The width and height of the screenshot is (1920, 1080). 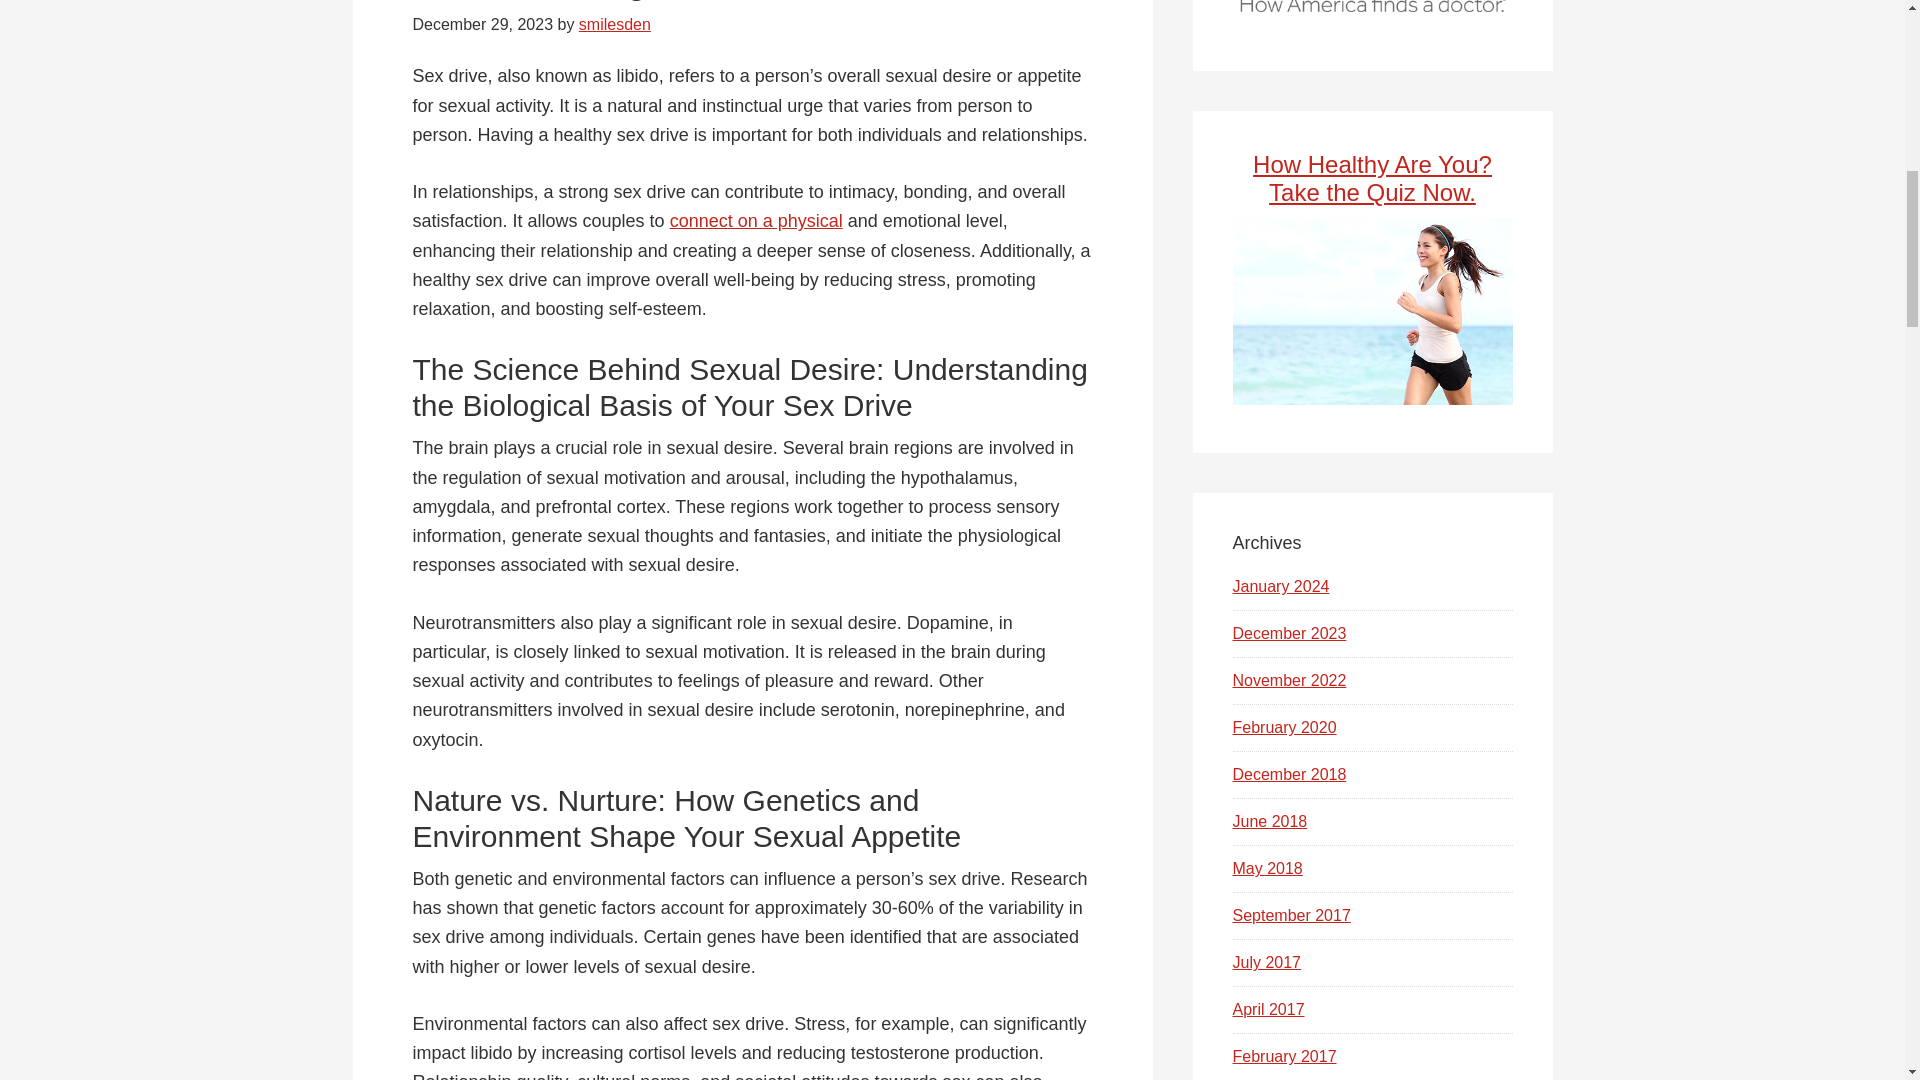 I want to click on January 2024, so click(x=1280, y=586).